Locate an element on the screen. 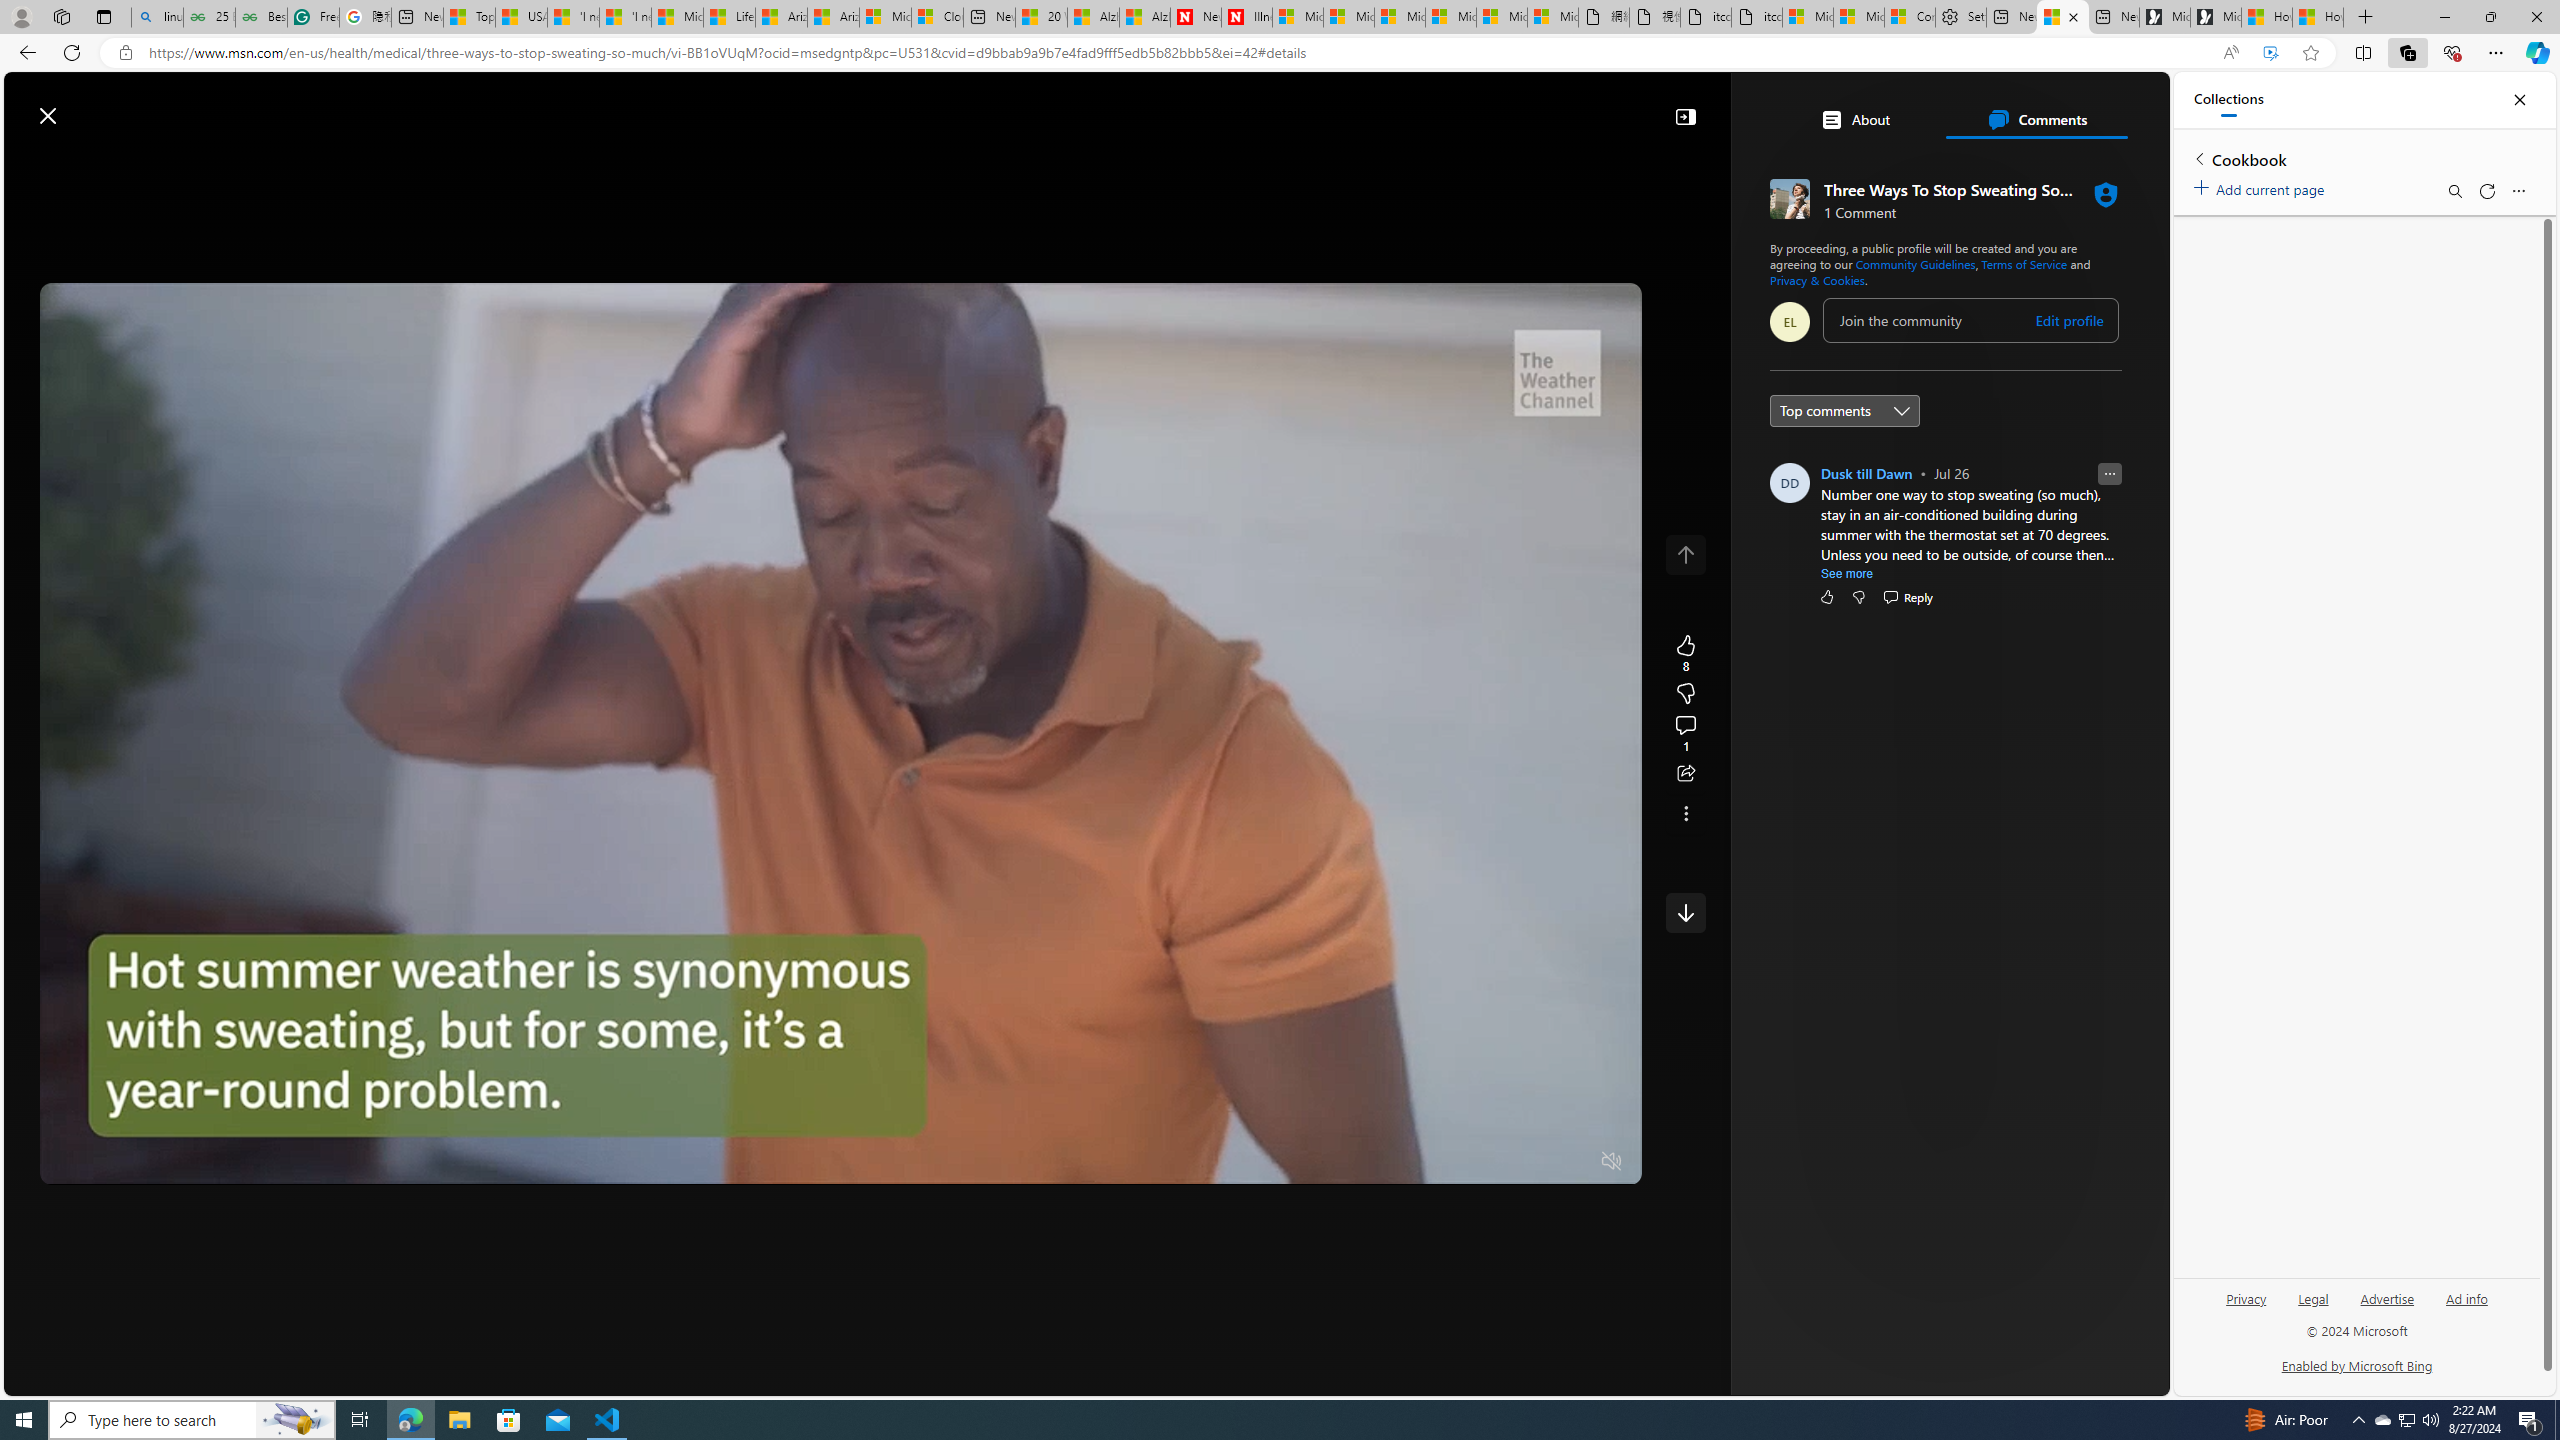 The width and height of the screenshot is (2560, 1440). Lifestyle - MSN is located at coordinates (728, 17).